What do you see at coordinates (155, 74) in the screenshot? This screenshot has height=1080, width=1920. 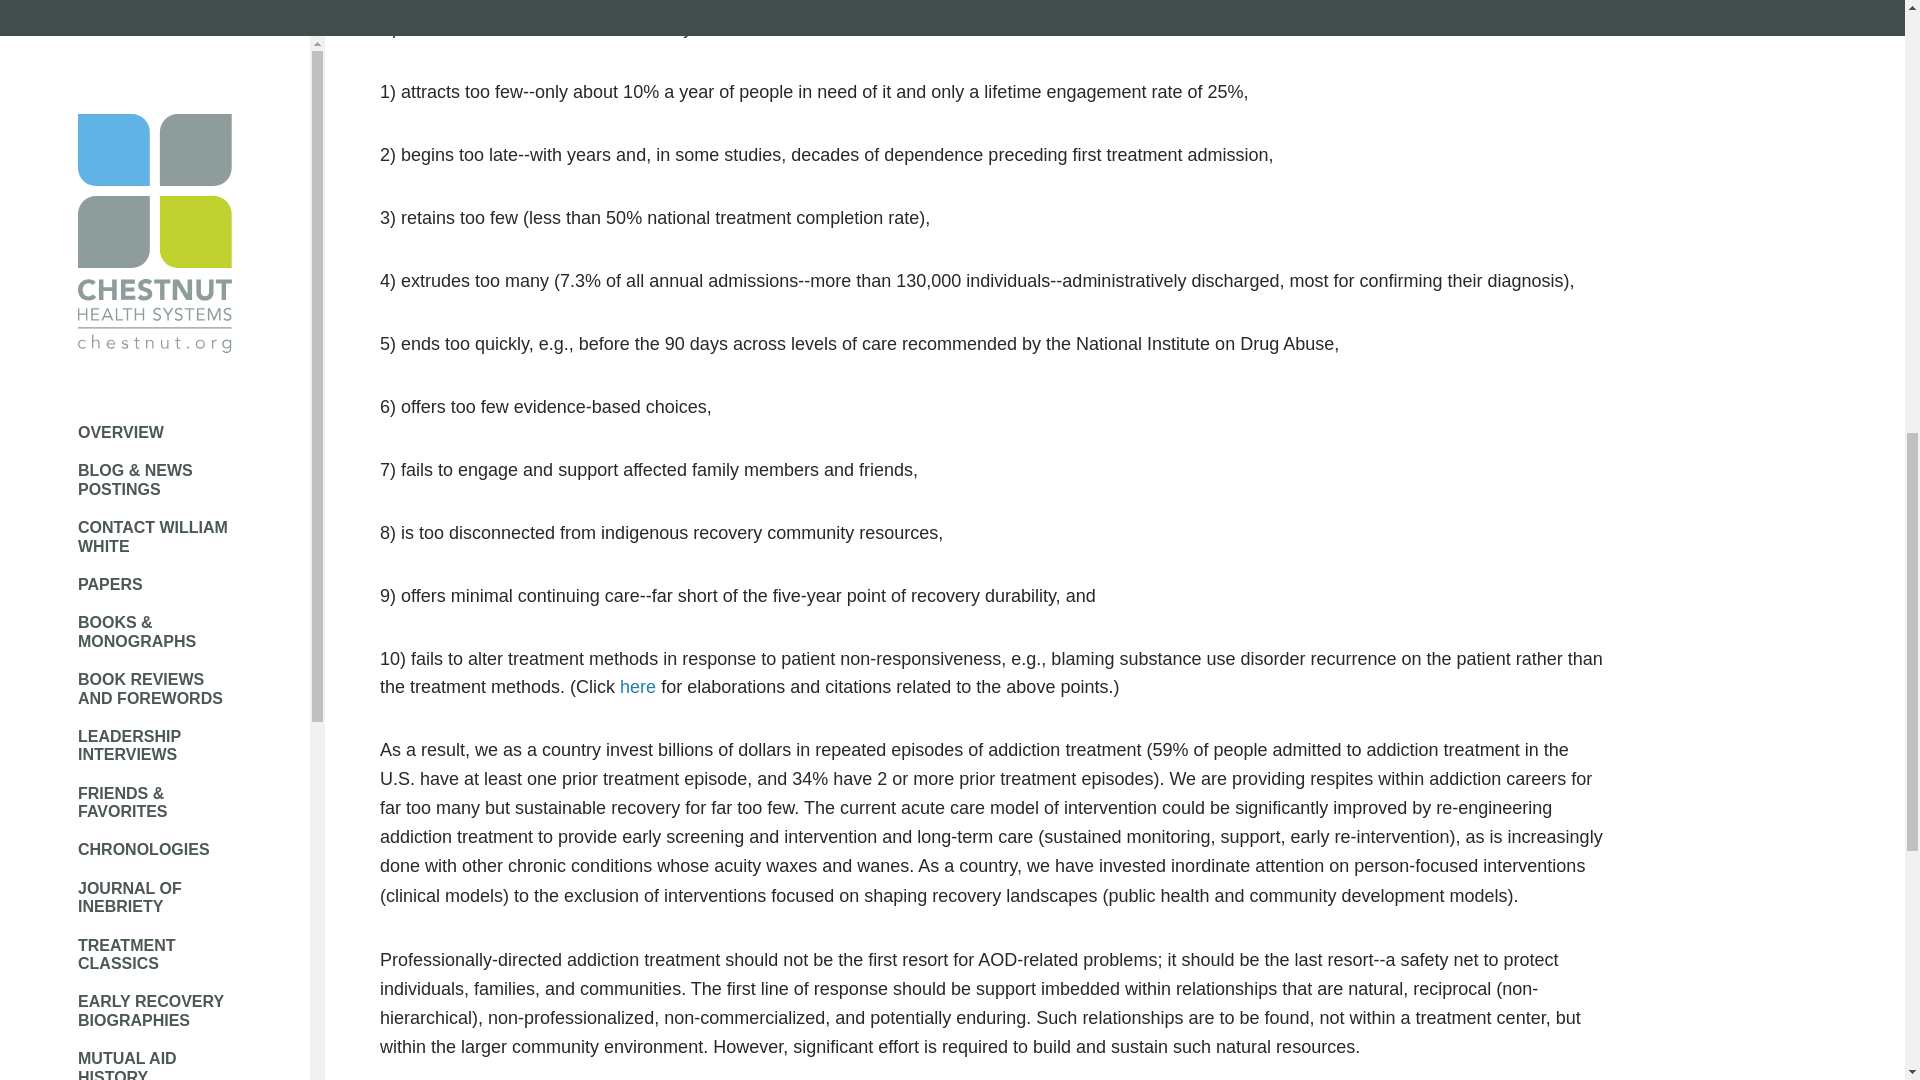 I see `PRESENTATIONS` at bounding box center [155, 74].